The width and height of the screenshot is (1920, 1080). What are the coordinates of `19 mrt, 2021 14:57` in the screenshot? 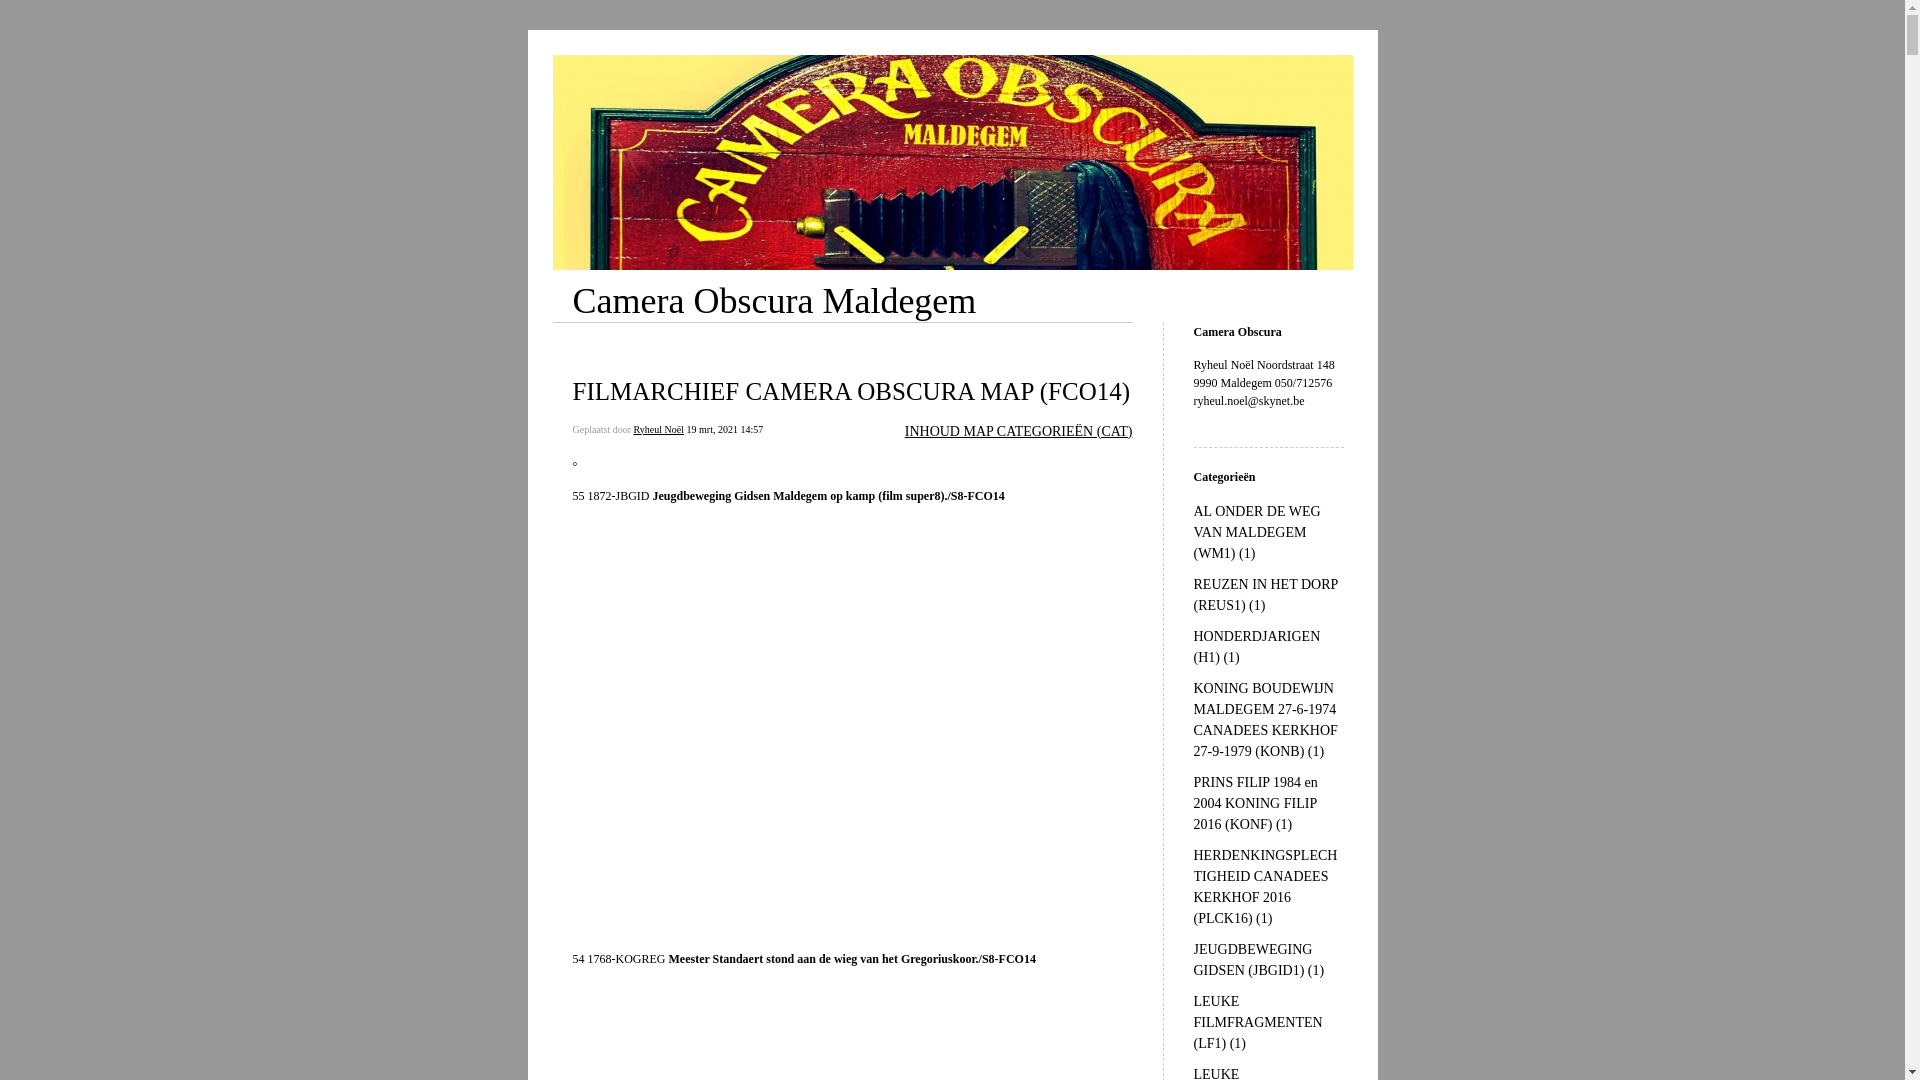 It's located at (726, 430).